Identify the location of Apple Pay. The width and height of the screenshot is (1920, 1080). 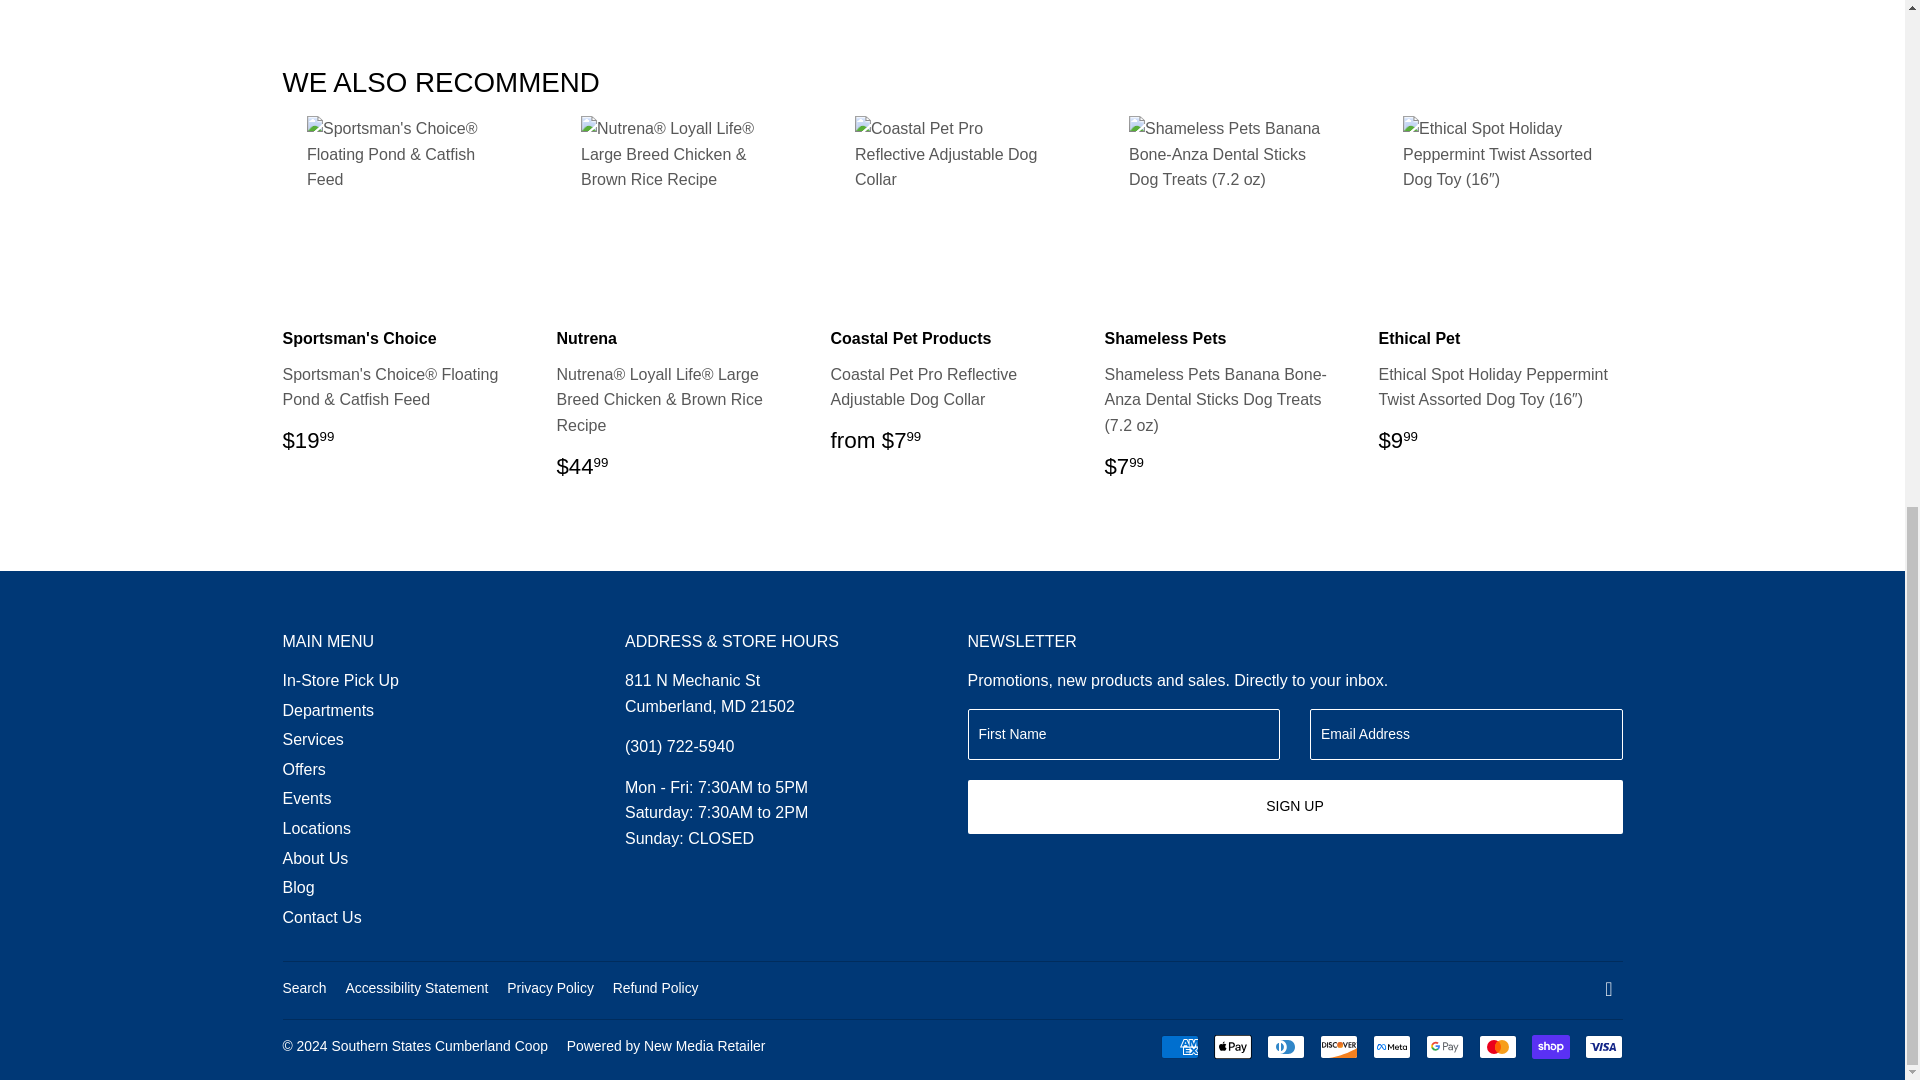
(1232, 1046).